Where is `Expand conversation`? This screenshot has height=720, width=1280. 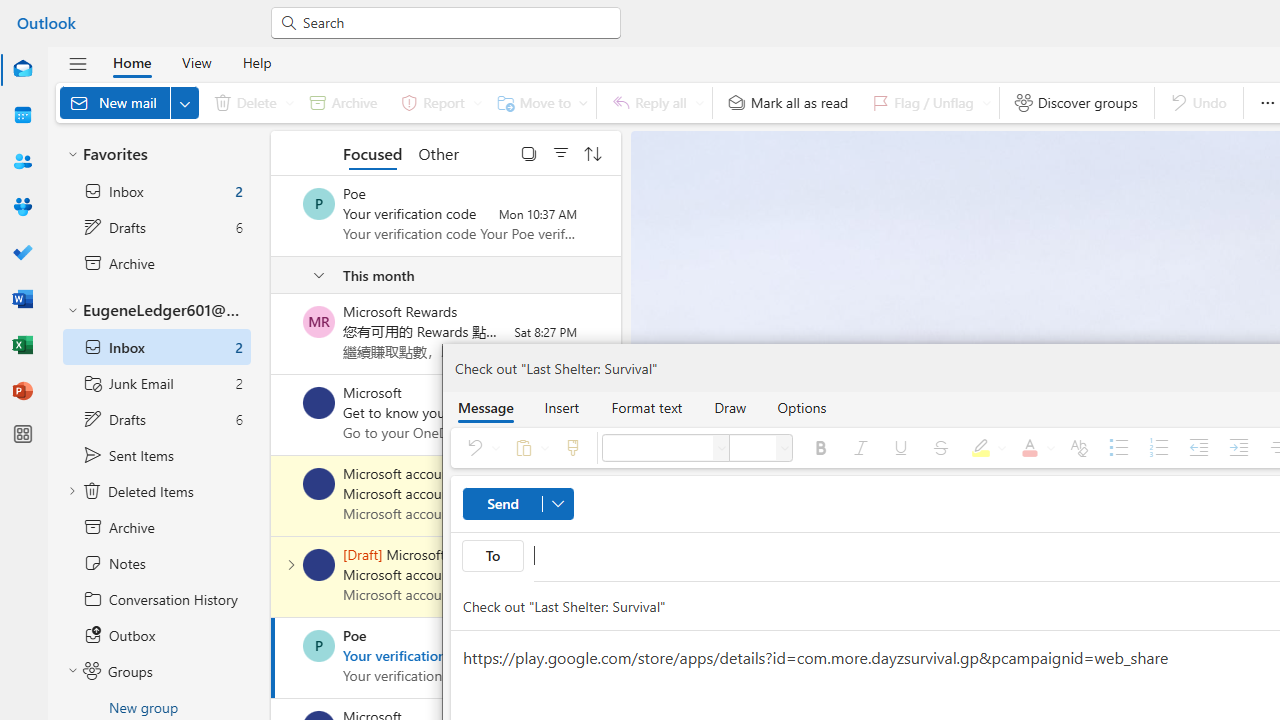 Expand conversation is located at coordinates (291, 564).